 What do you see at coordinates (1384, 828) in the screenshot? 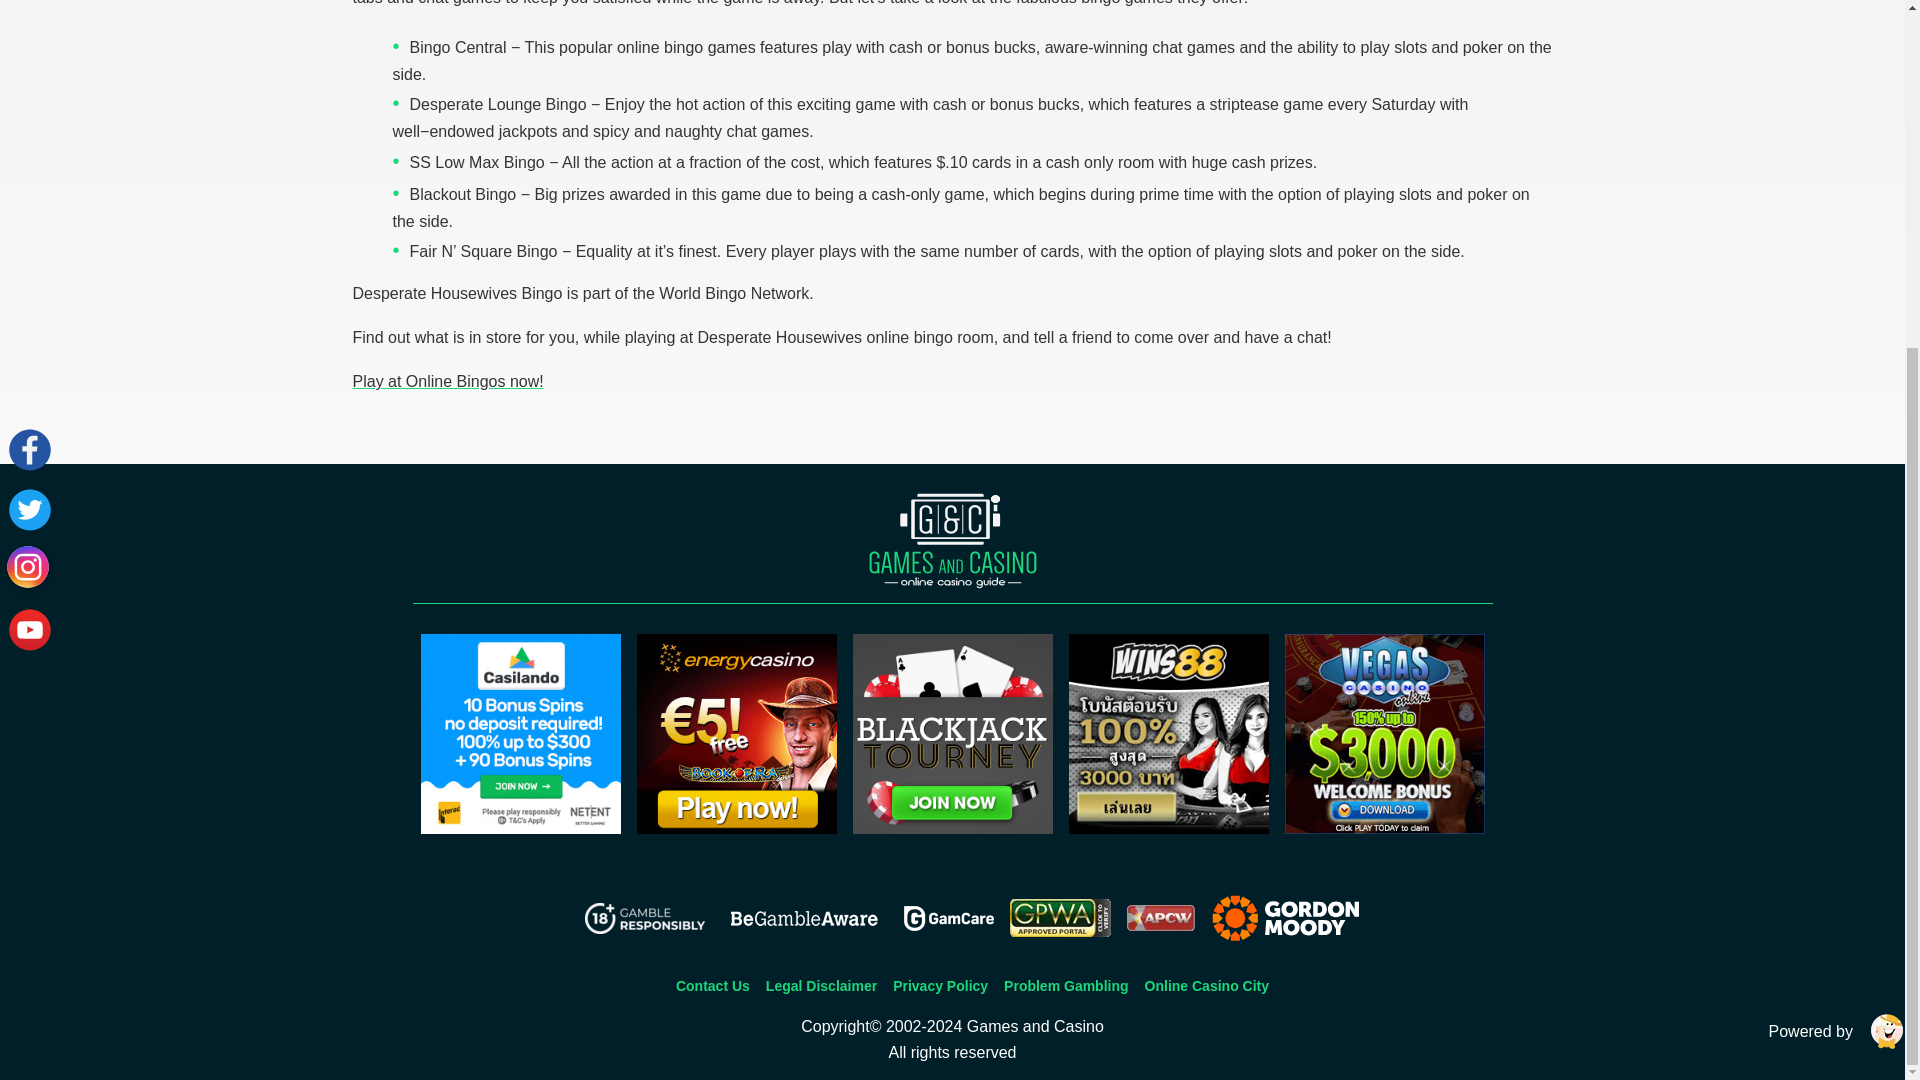
I see `Vegas Casino Online` at bounding box center [1384, 828].